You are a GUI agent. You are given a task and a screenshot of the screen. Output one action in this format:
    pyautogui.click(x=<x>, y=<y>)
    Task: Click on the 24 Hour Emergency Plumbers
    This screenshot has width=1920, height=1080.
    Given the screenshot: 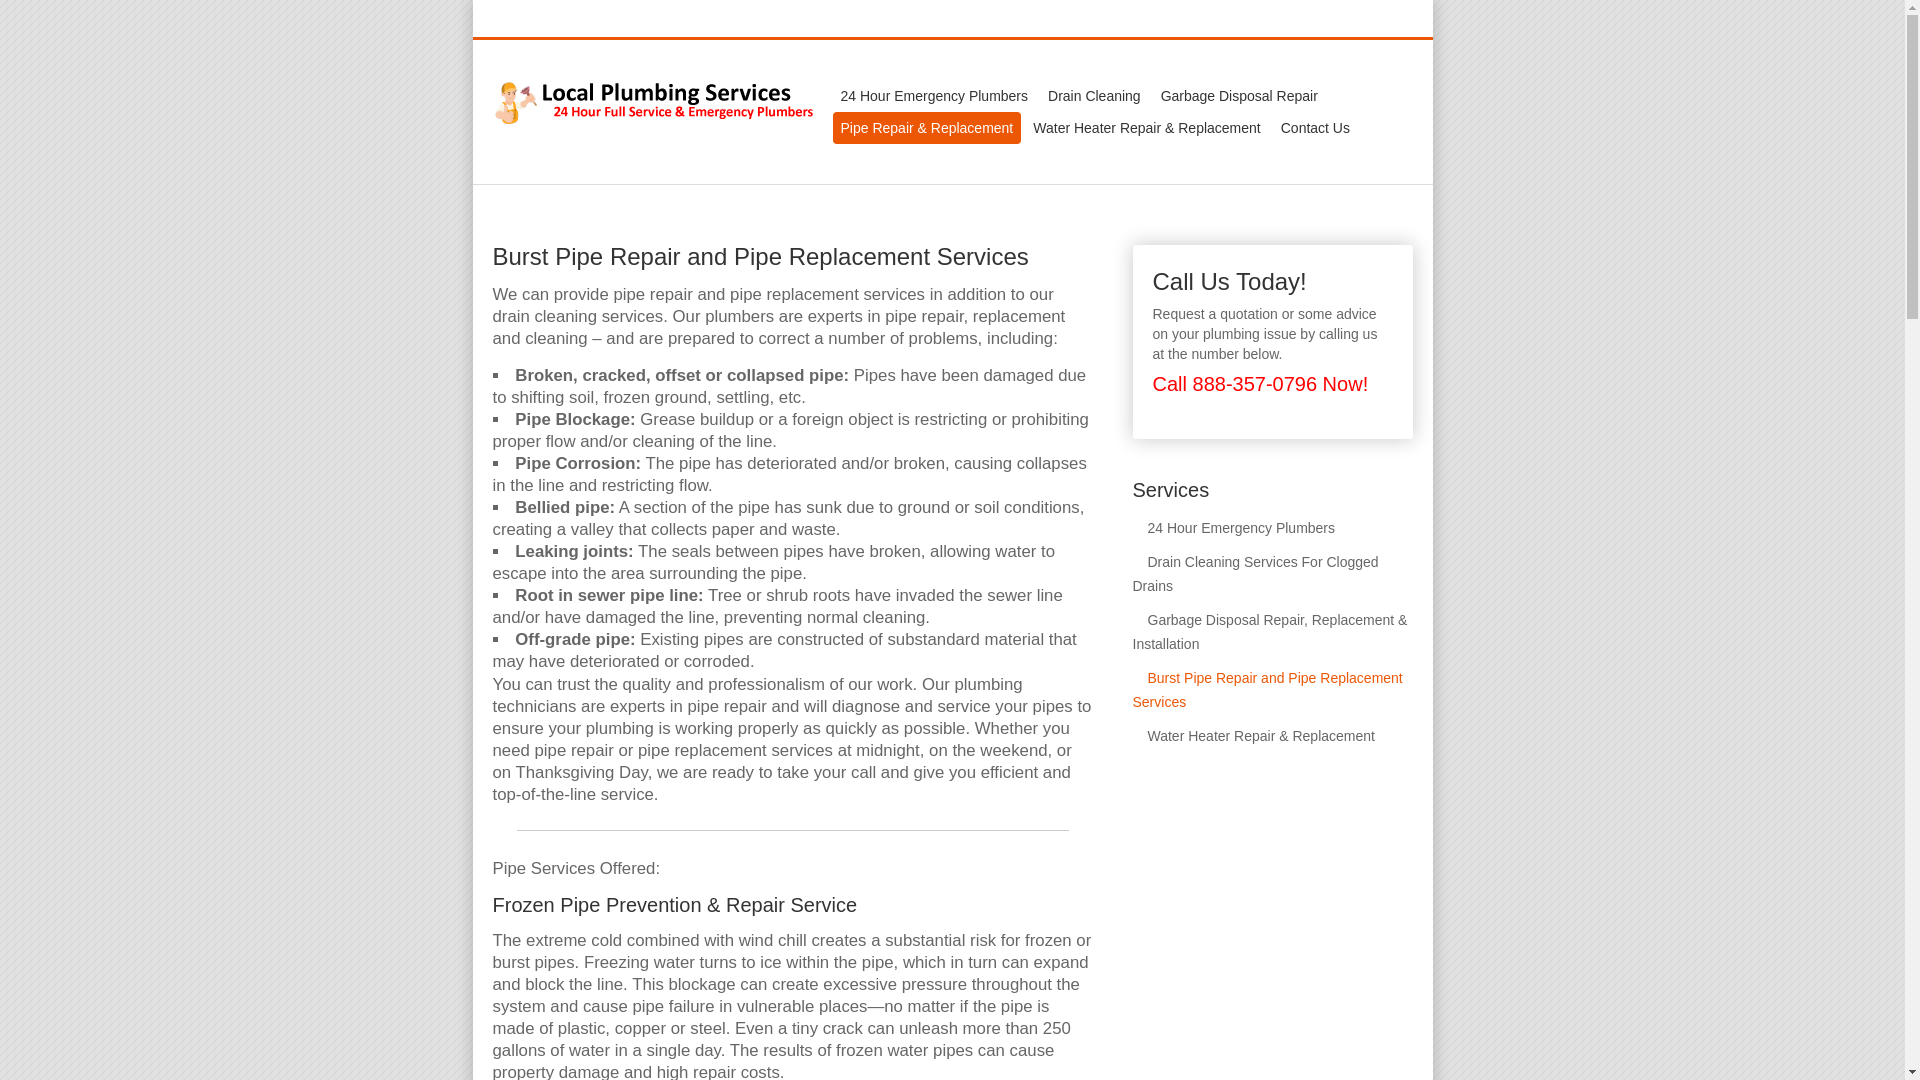 What is the action you would take?
    pyautogui.click(x=934, y=96)
    